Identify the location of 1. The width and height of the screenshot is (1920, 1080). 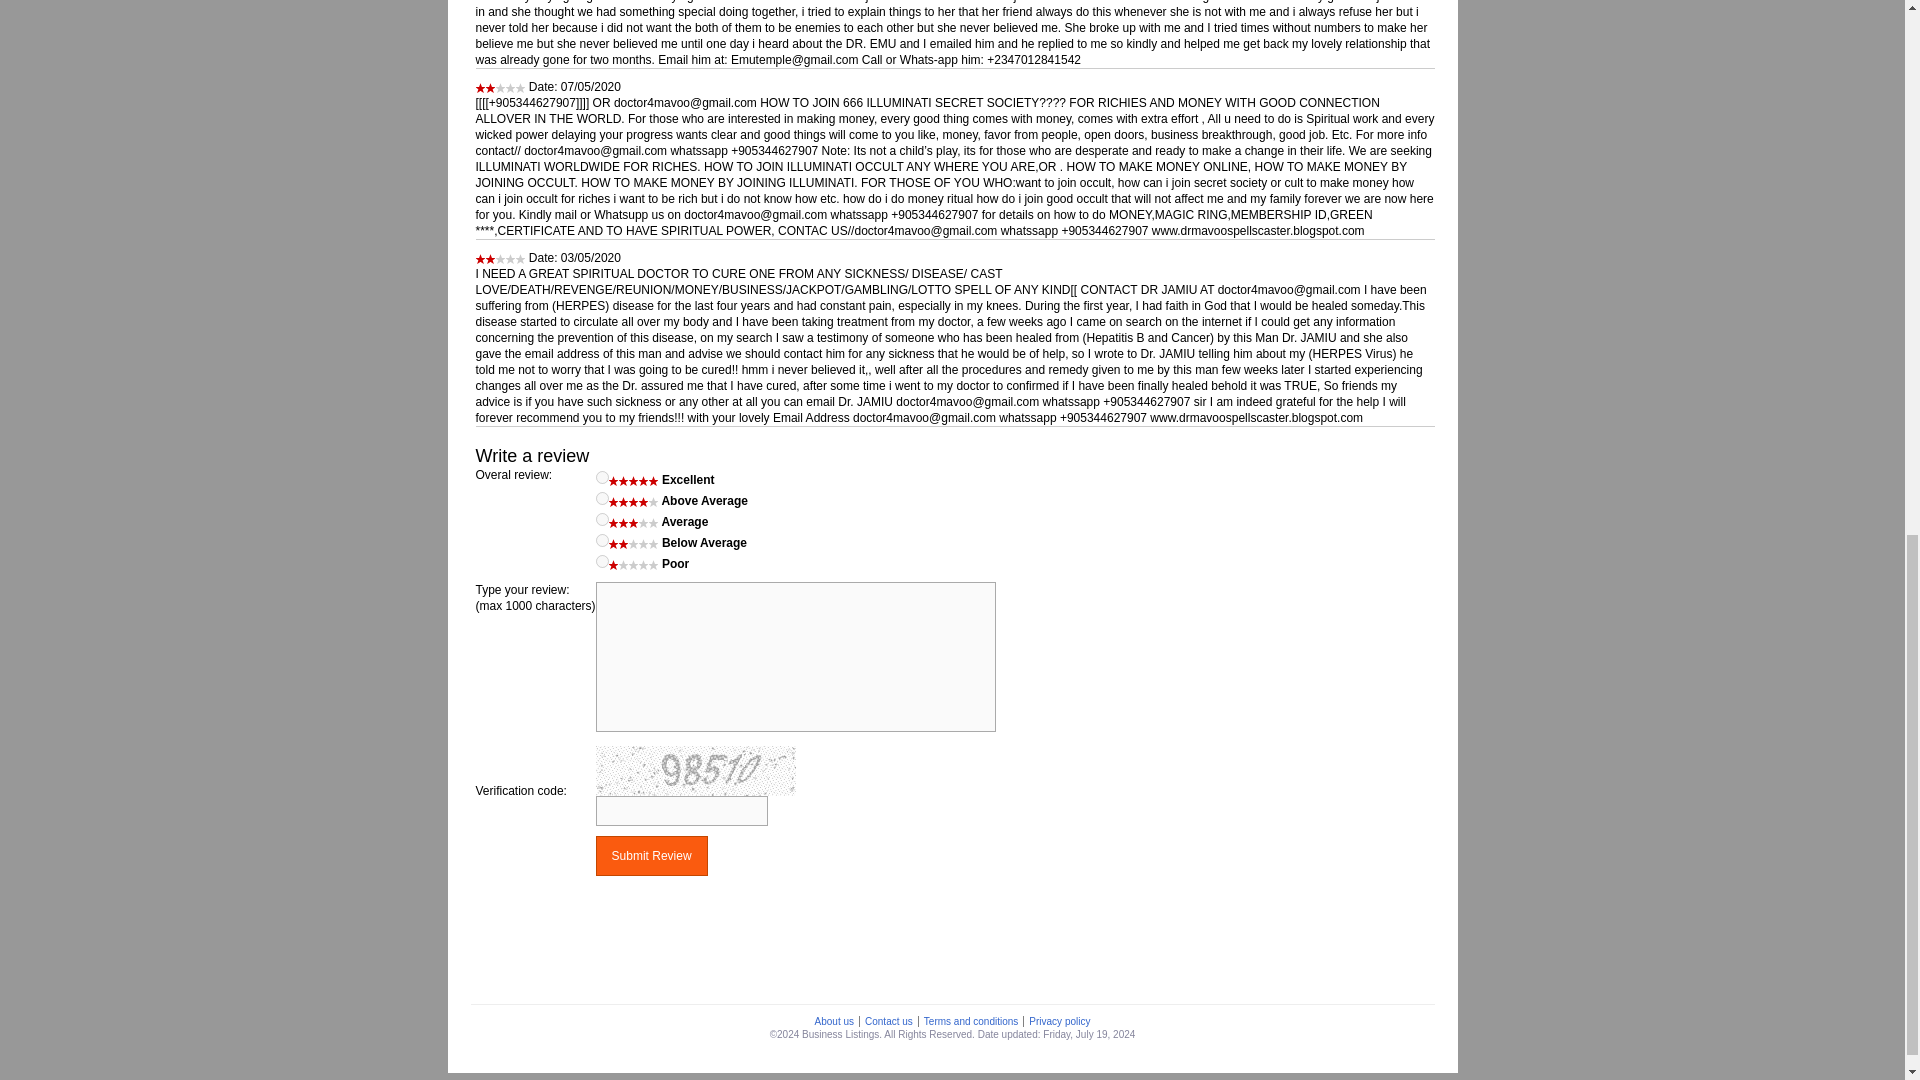
(602, 562).